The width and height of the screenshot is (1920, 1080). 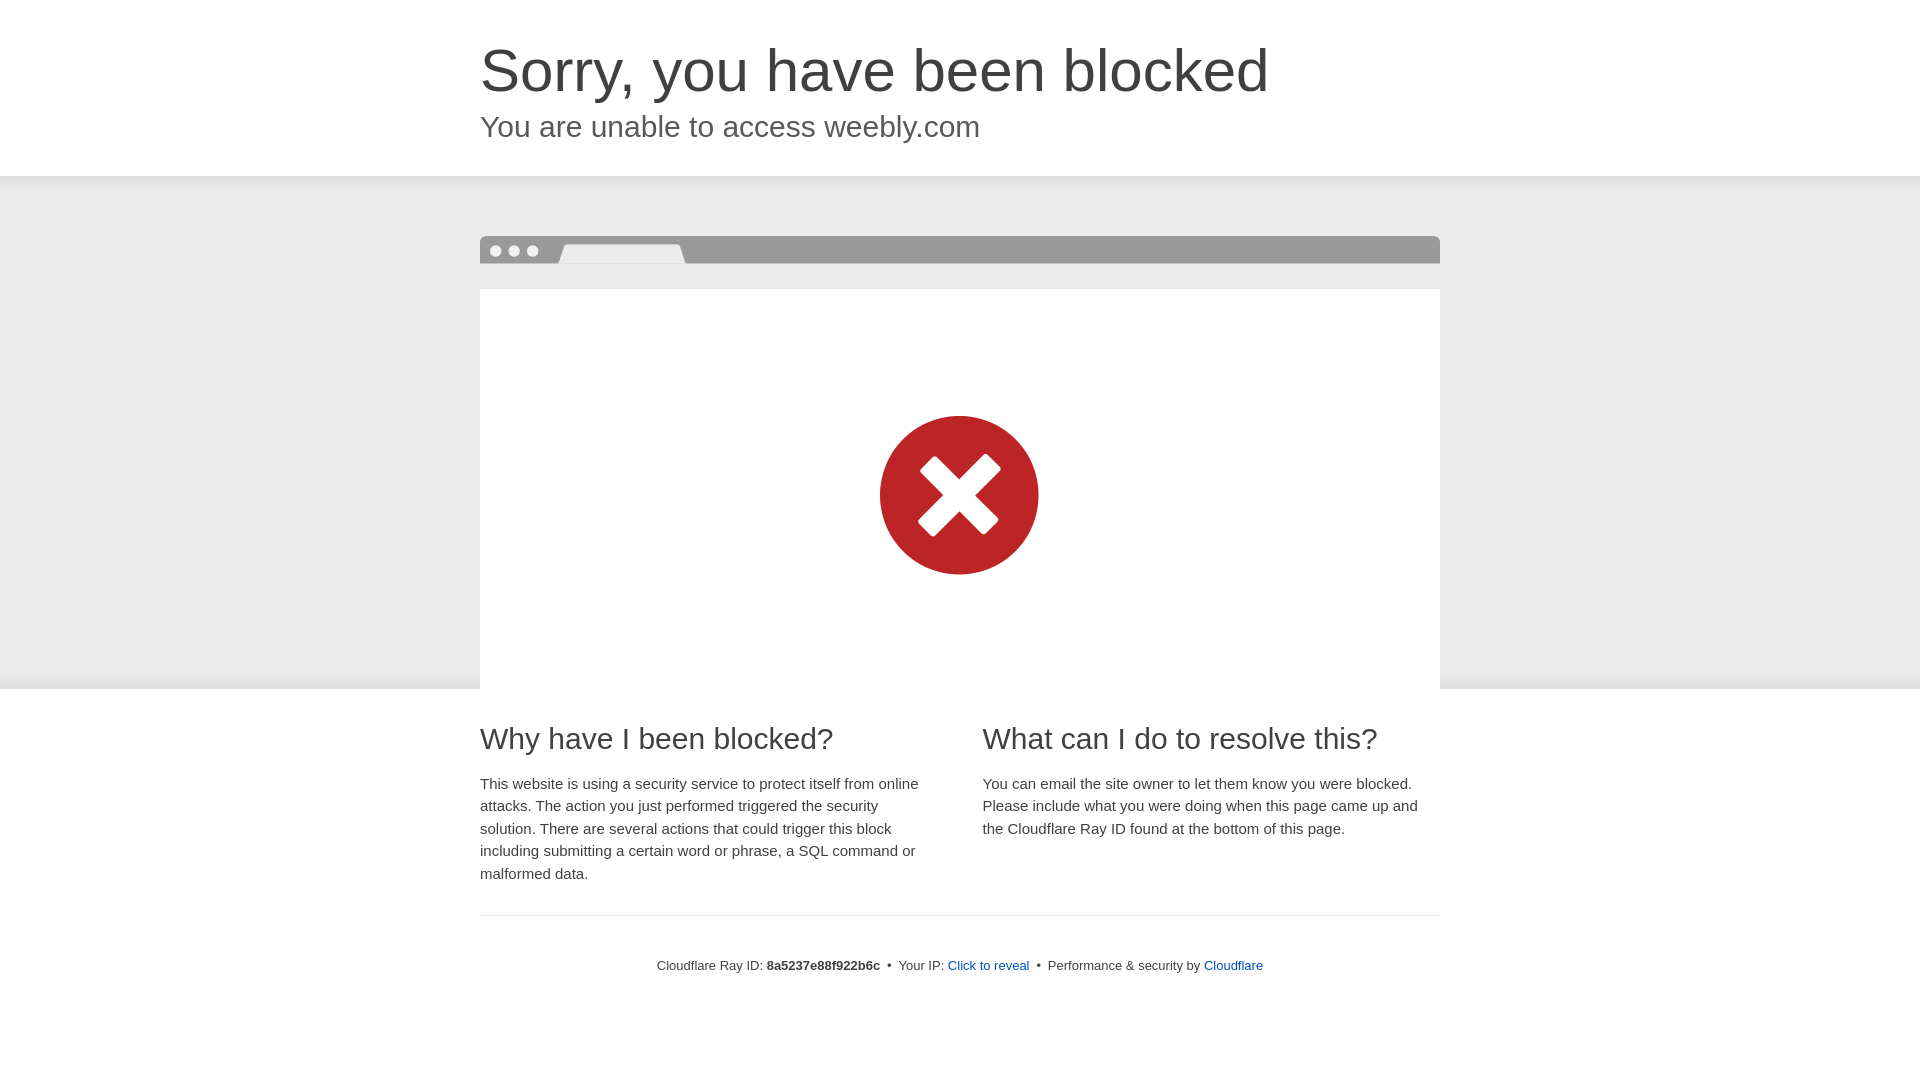 What do you see at coordinates (988, 966) in the screenshot?
I see `Click to reveal` at bounding box center [988, 966].